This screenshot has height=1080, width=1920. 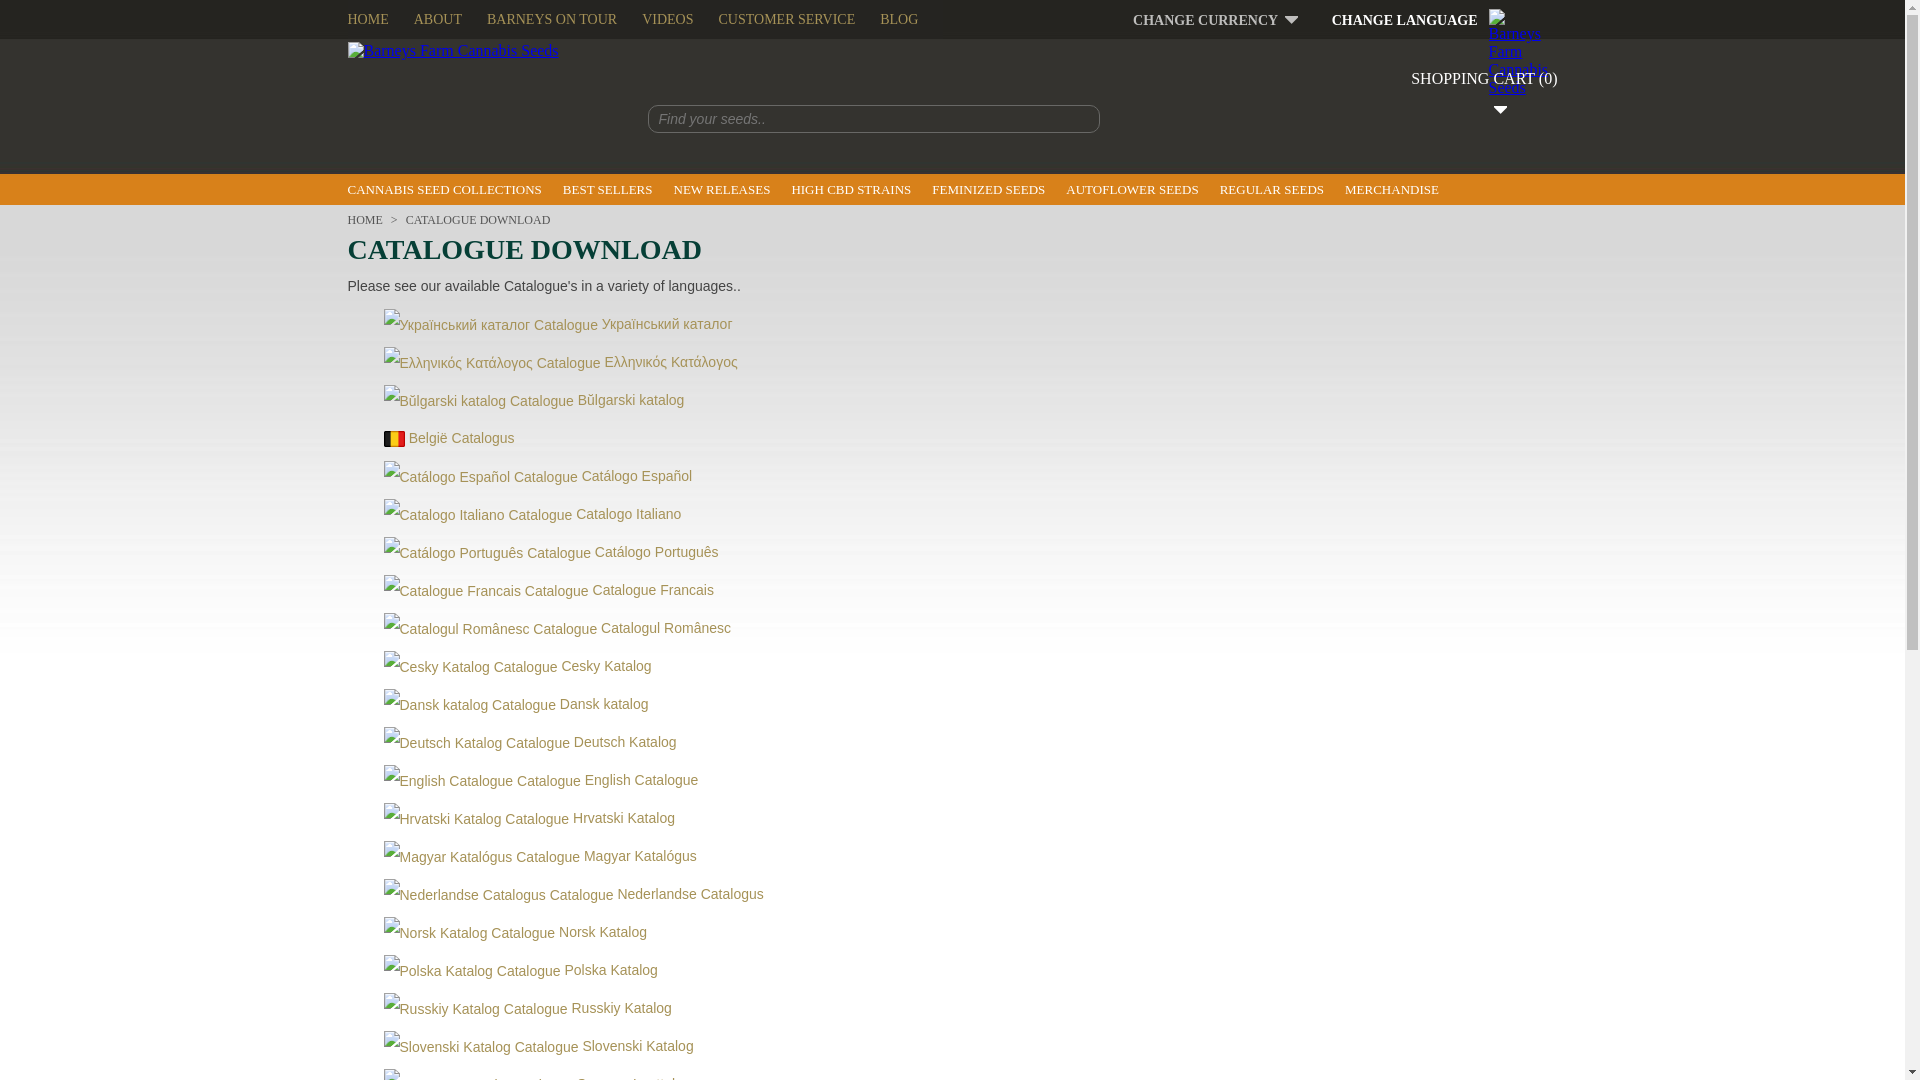 I want to click on NEW RELEASE, so click(x=722, y=190).